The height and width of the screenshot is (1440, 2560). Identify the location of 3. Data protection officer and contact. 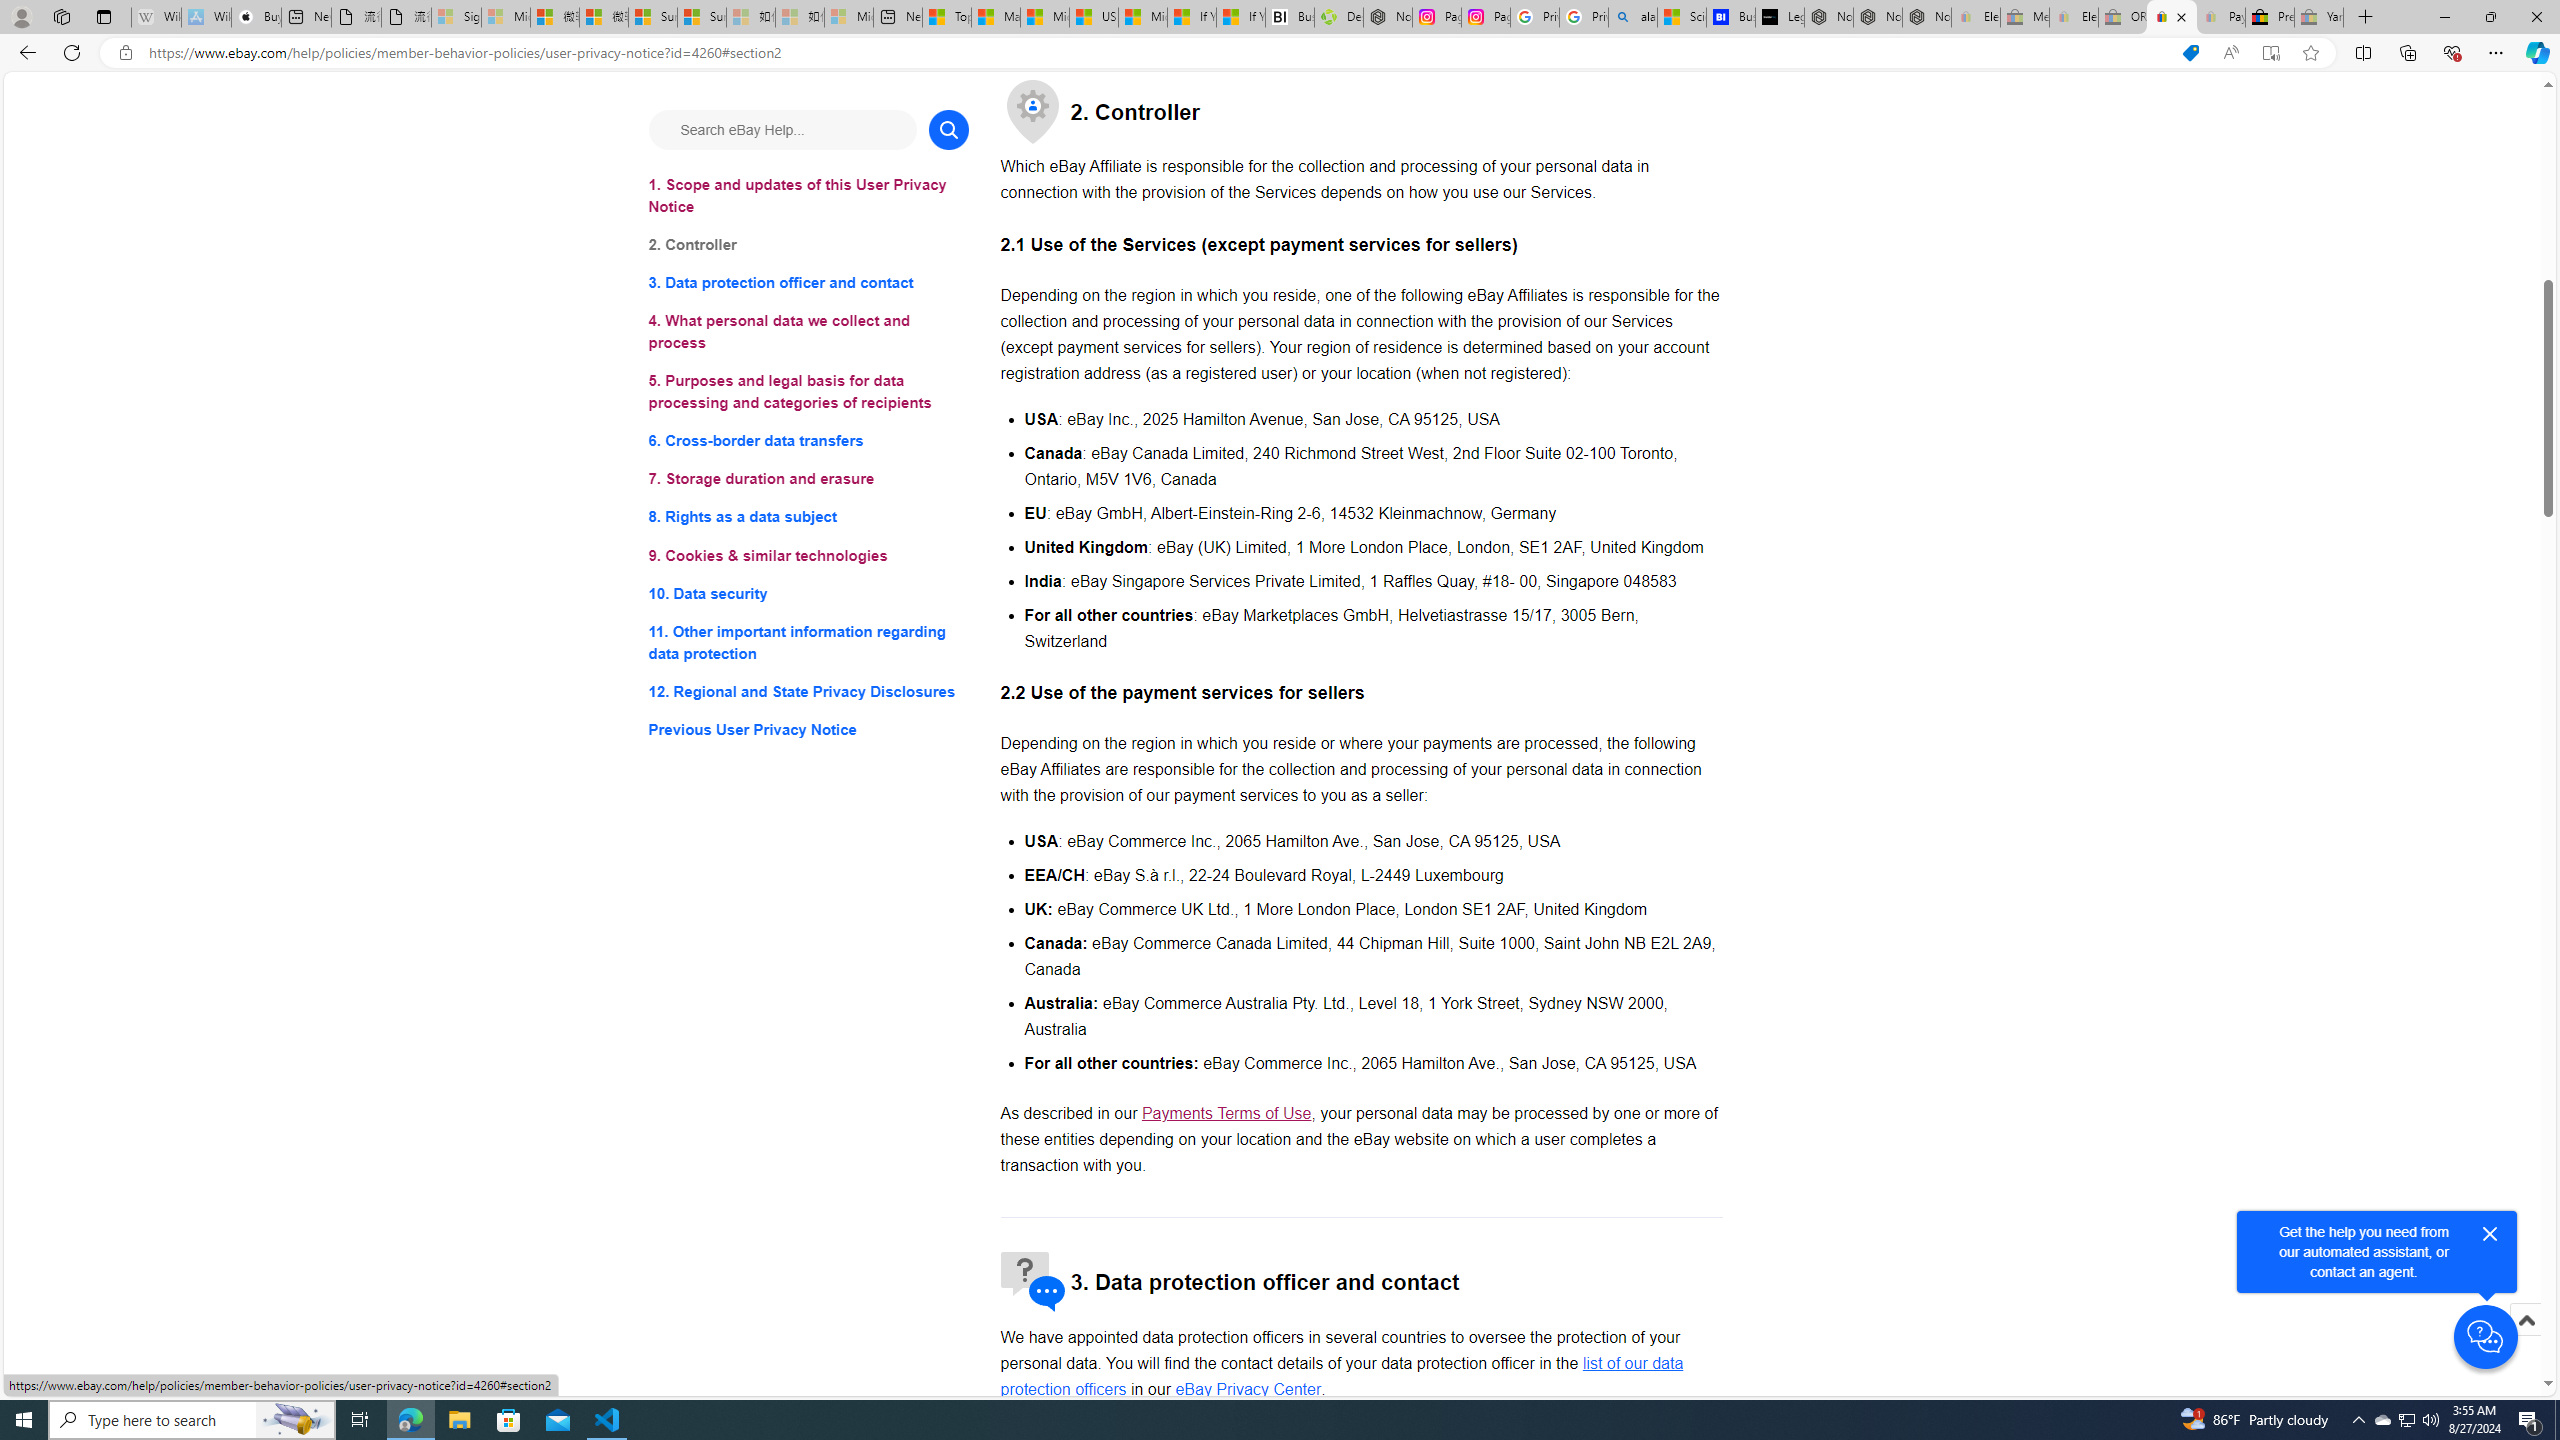
(808, 284).